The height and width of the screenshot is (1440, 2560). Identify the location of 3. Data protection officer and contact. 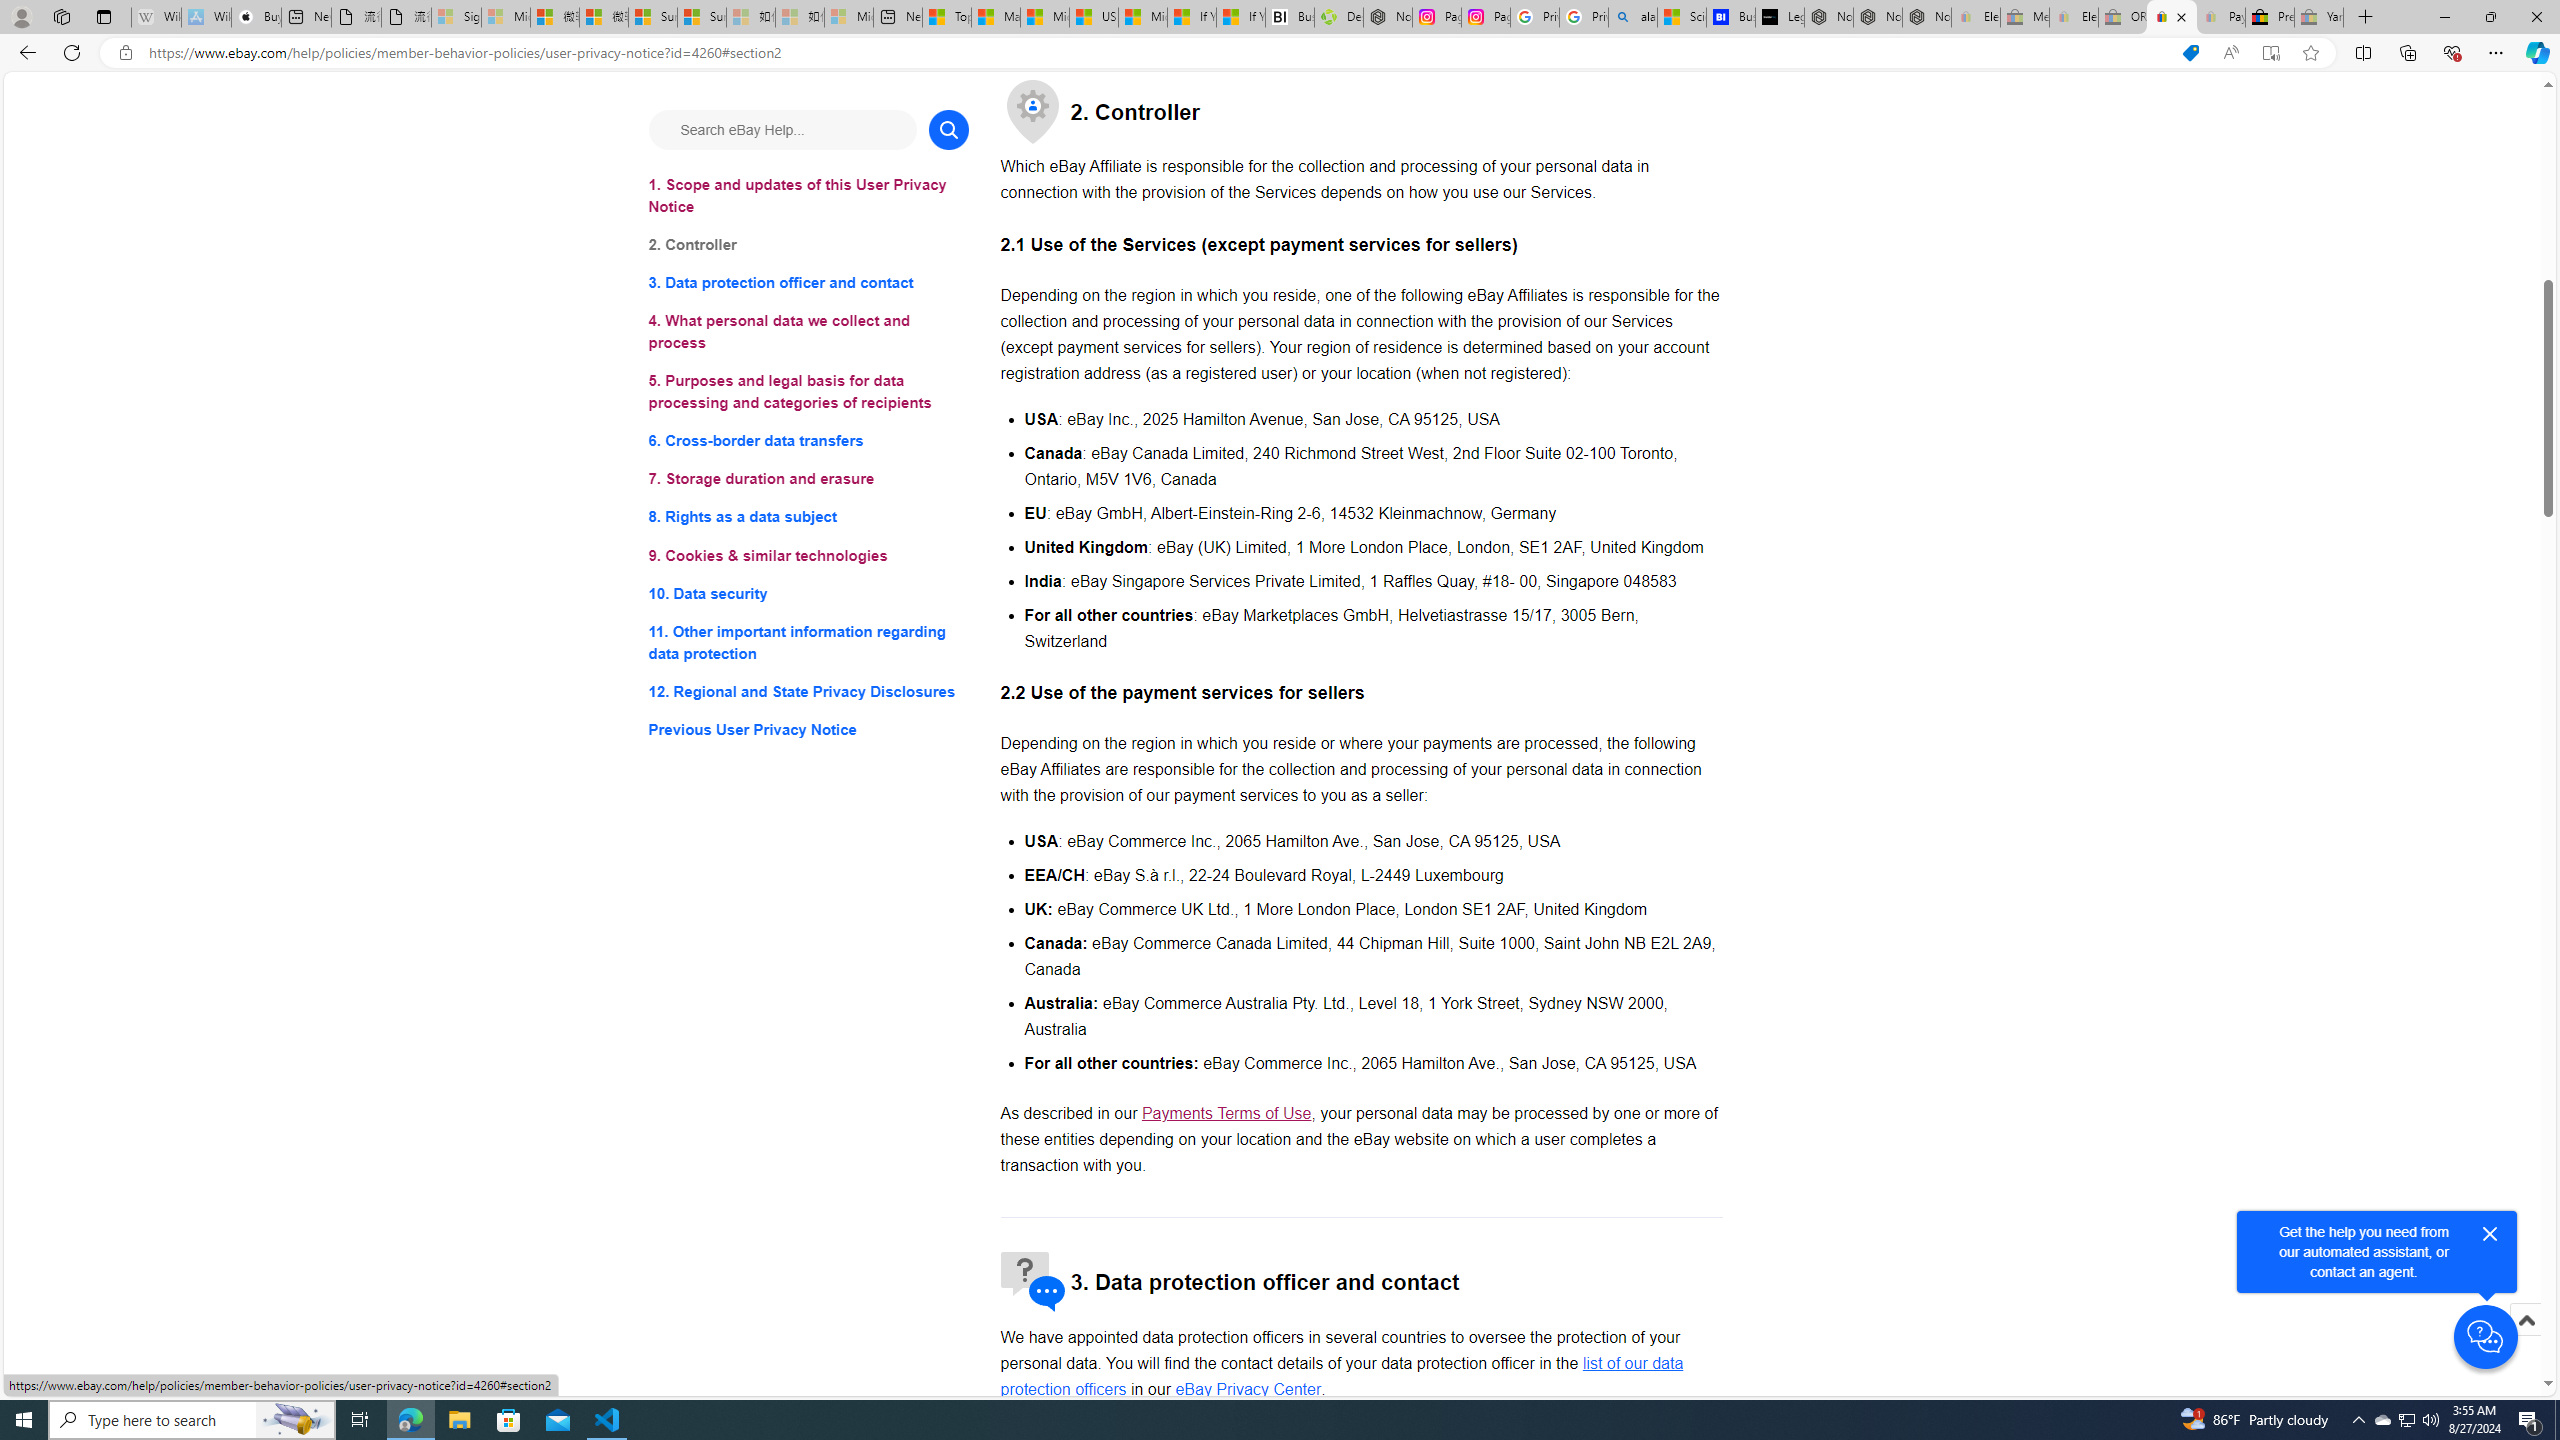
(808, 284).